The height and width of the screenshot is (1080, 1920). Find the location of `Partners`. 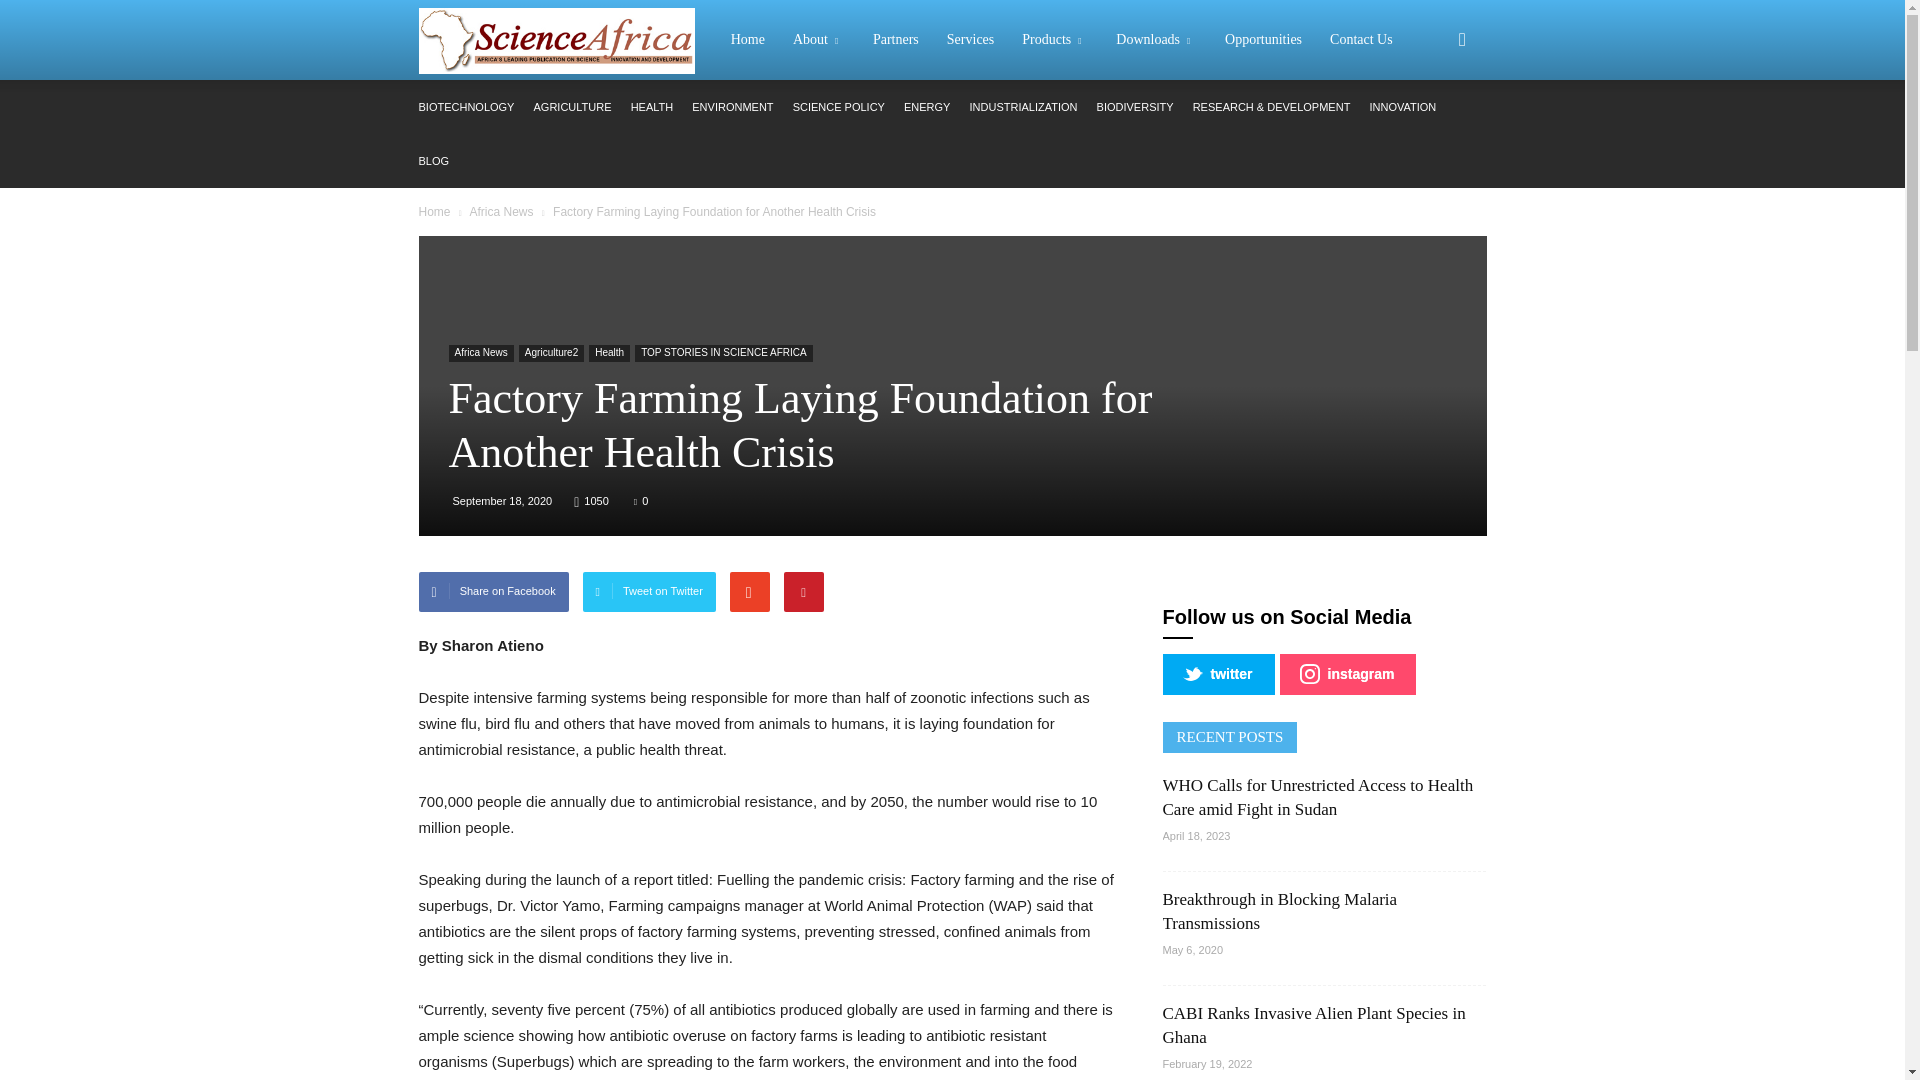

Partners is located at coordinates (896, 40).